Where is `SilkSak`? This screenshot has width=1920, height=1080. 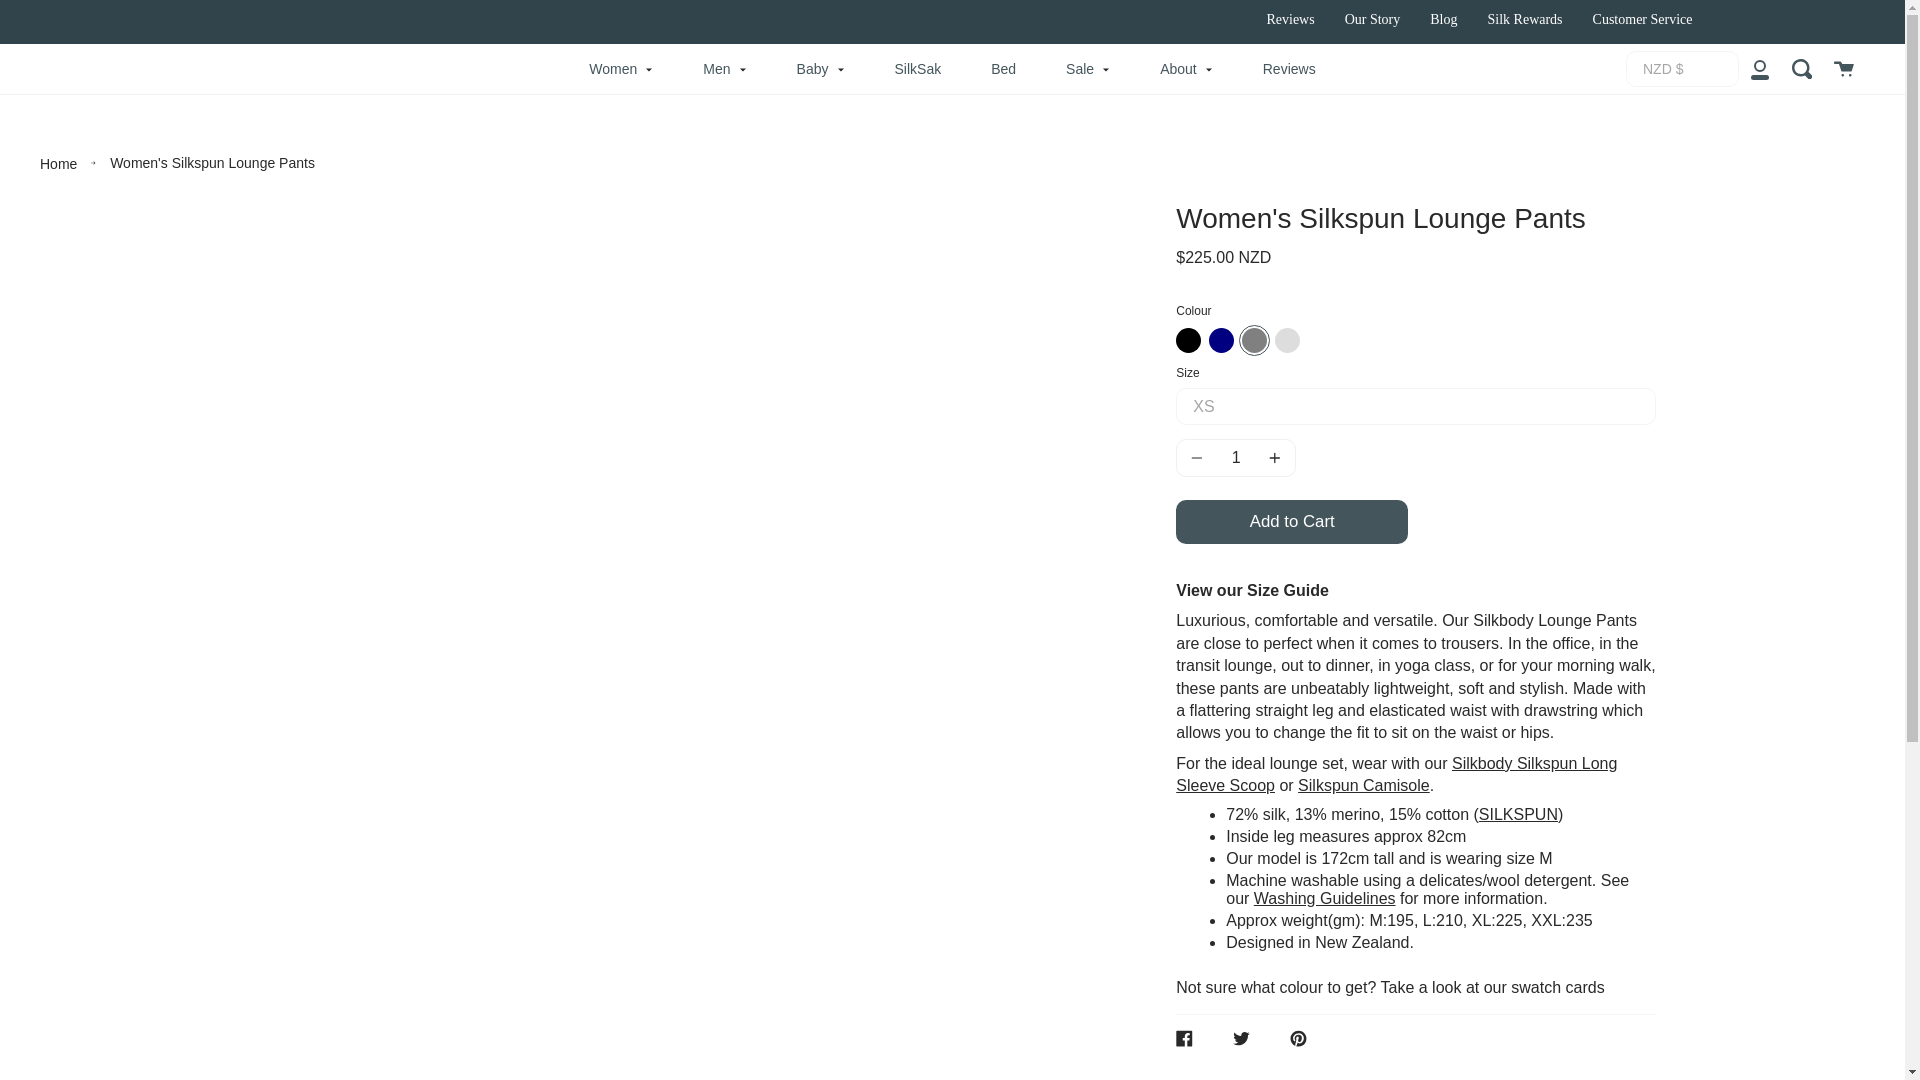 SilkSak is located at coordinates (918, 68).